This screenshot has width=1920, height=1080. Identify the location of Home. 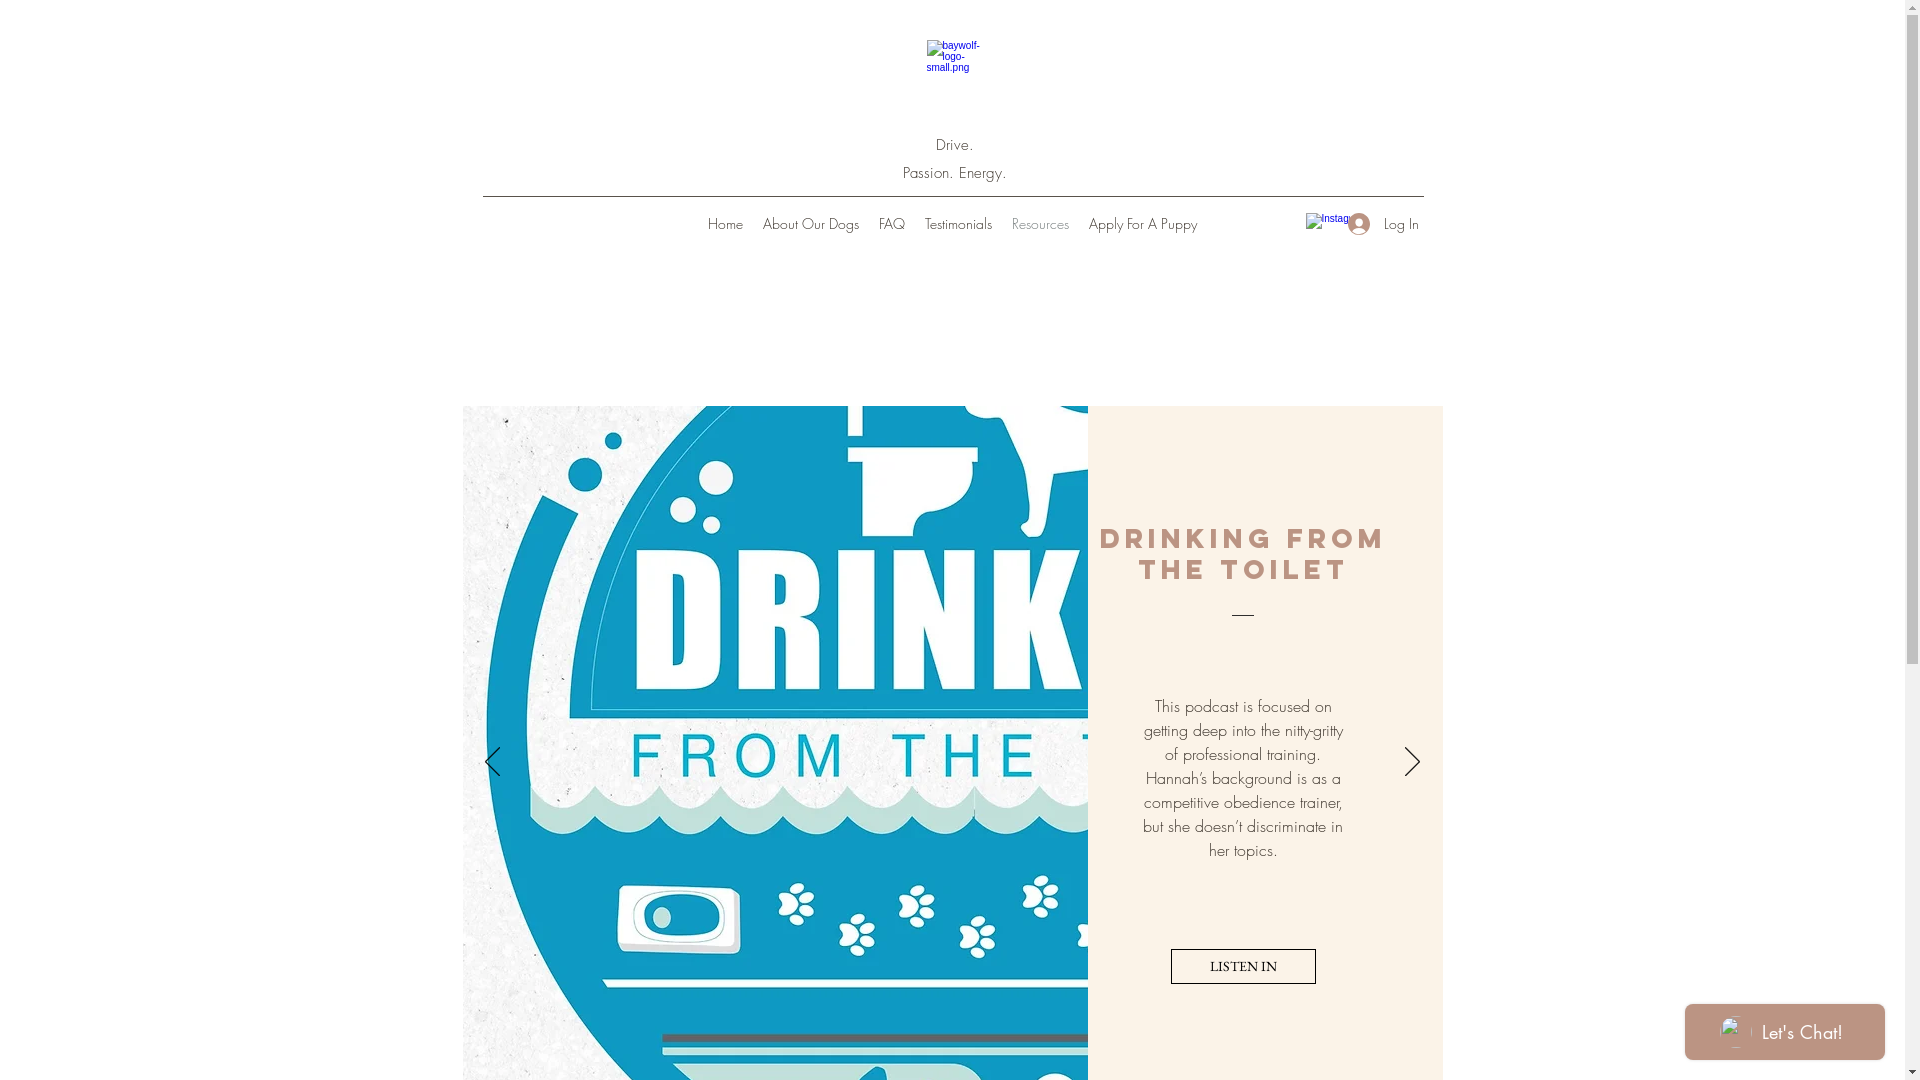
(726, 224).